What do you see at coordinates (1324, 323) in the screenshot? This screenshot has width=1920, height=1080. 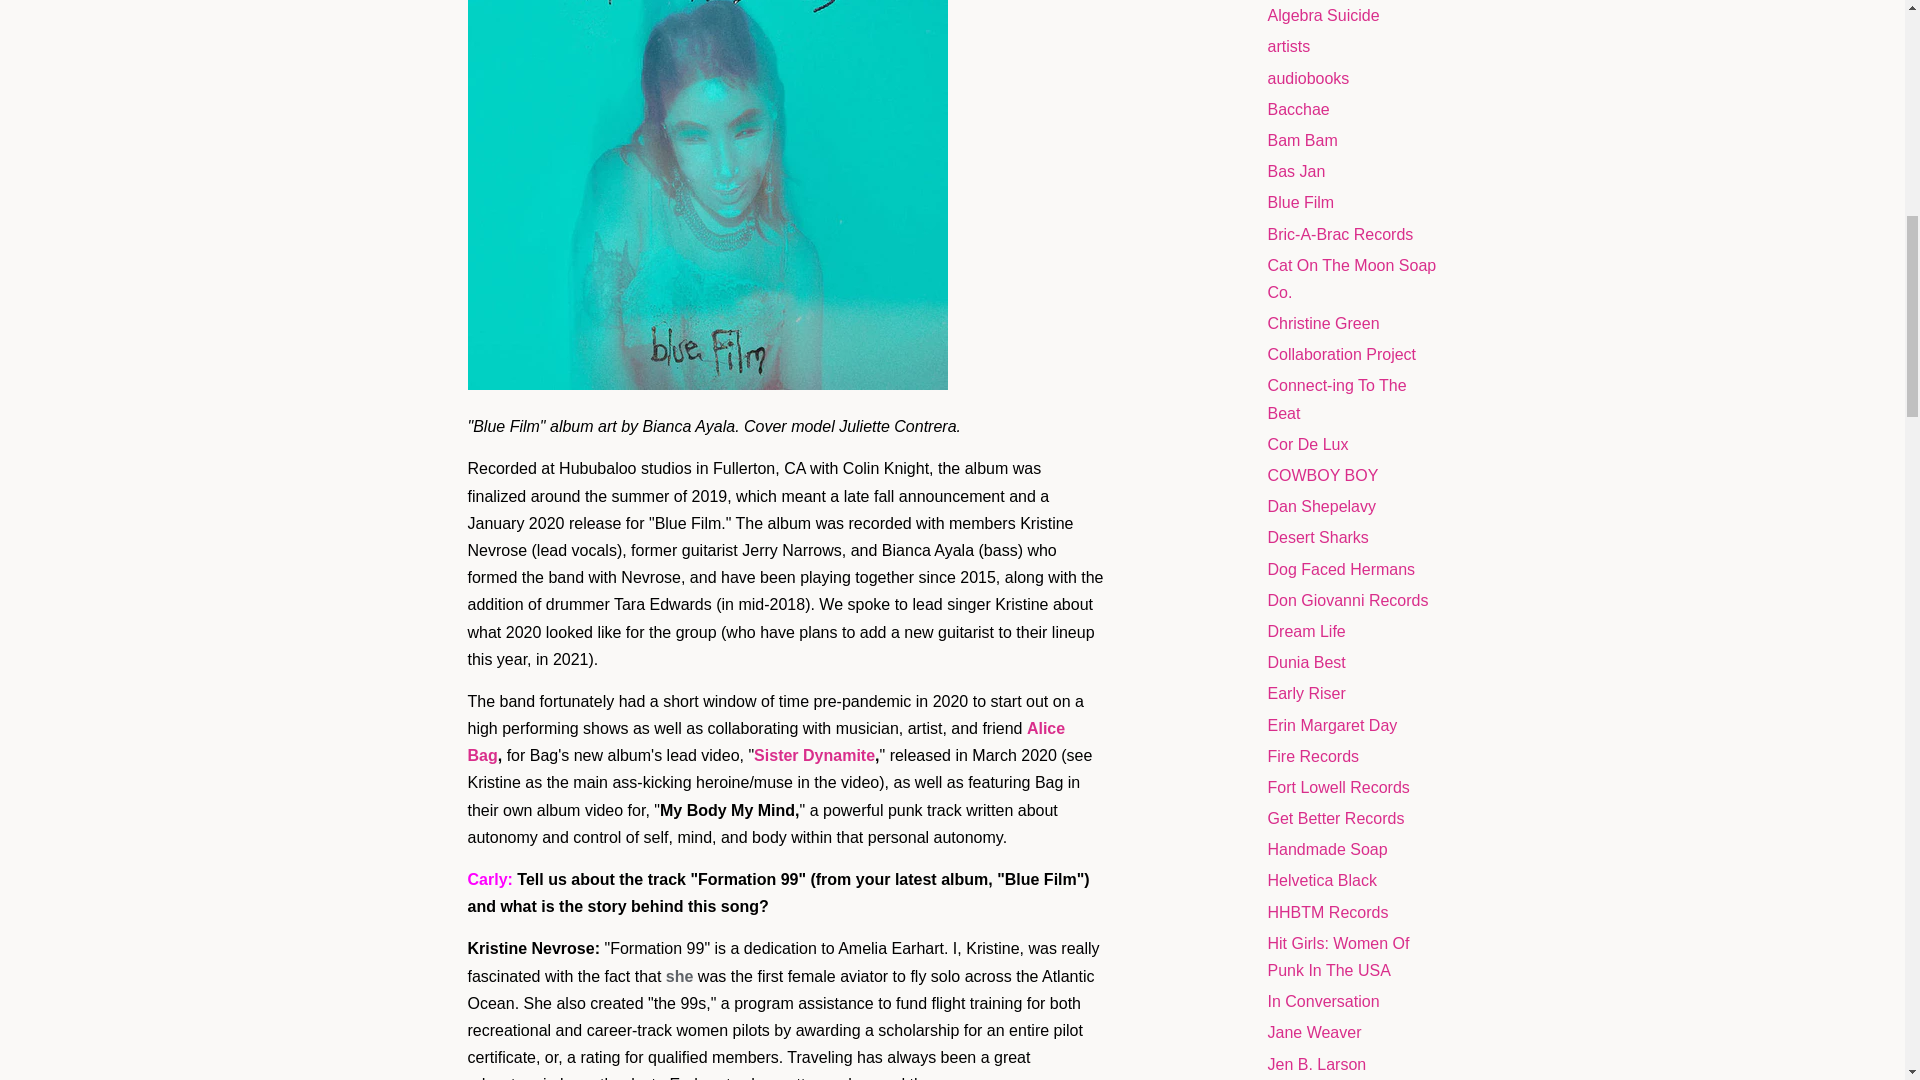 I see `Show articles tagged Christine Green` at bounding box center [1324, 323].